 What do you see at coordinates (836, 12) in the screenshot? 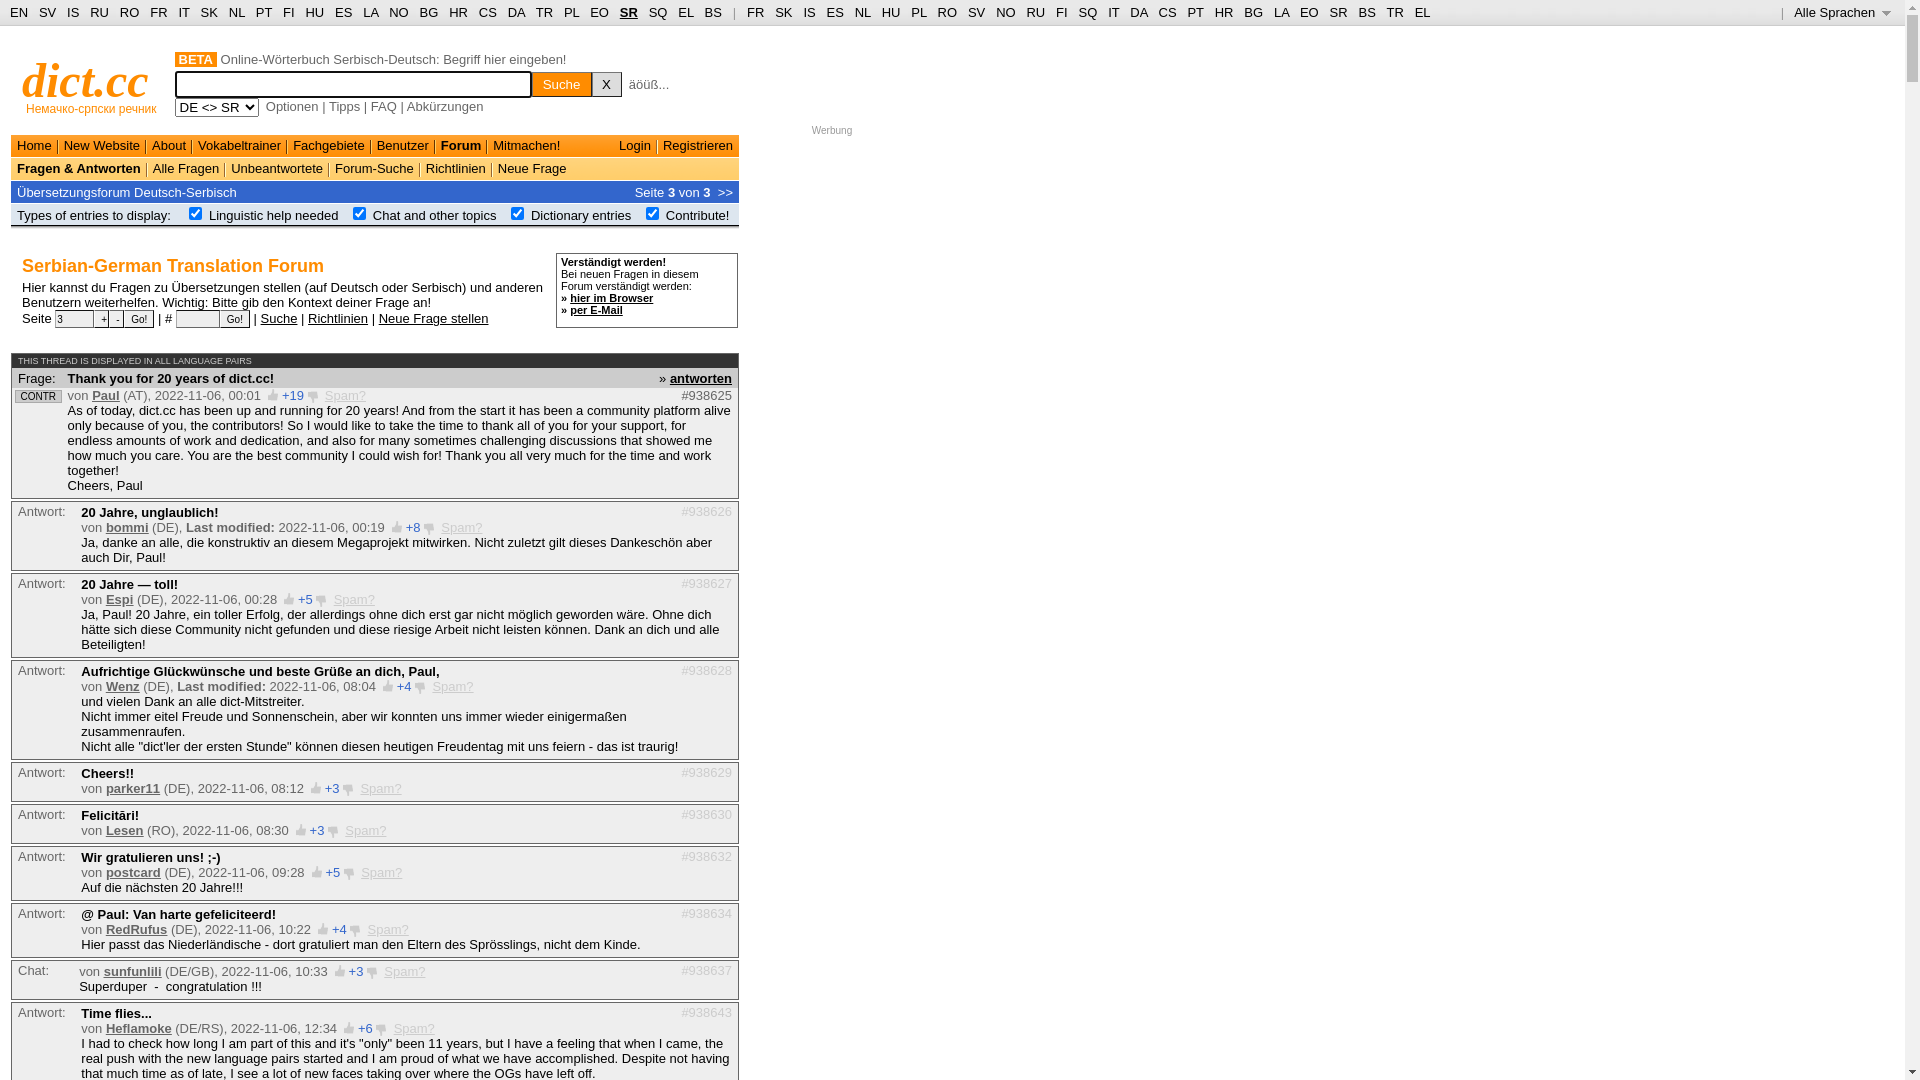
I see `ES` at bounding box center [836, 12].